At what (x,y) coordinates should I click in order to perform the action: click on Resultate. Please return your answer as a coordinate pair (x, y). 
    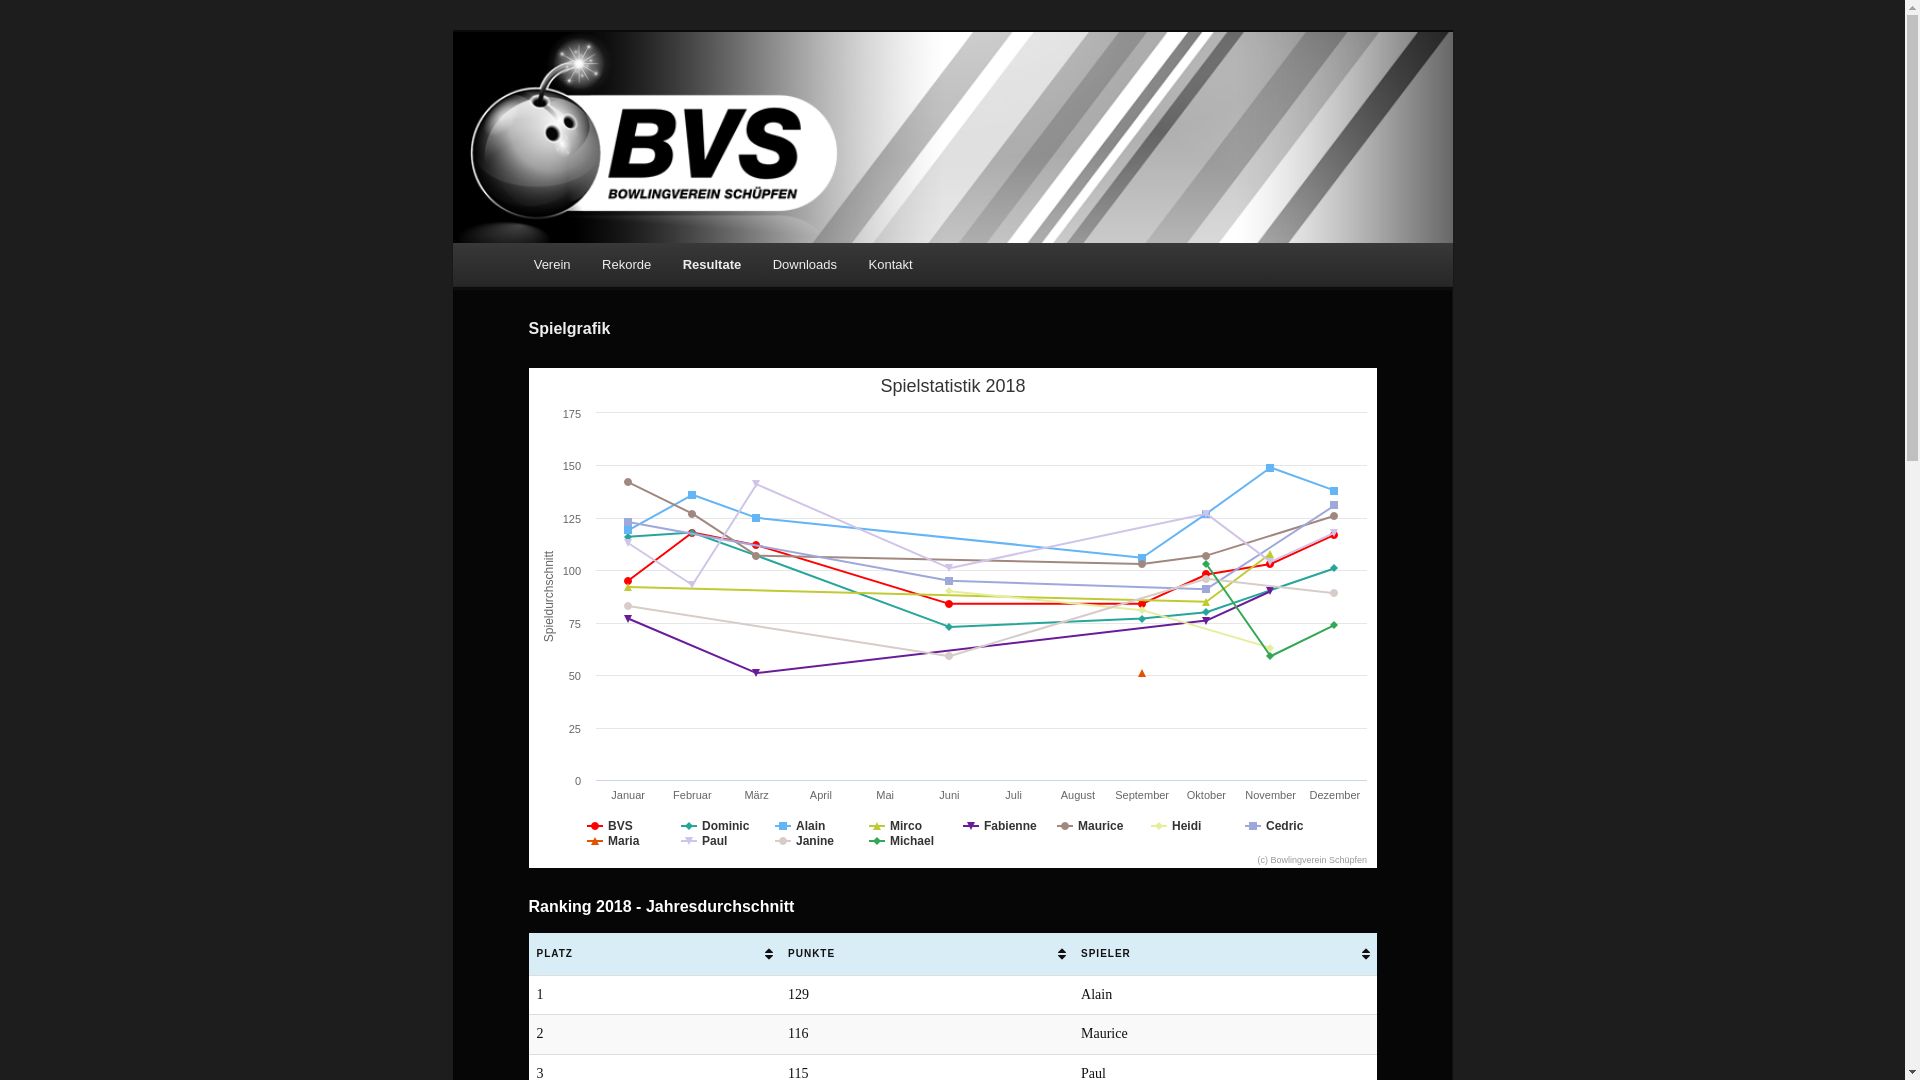
    Looking at the image, I should click on (712, 264).